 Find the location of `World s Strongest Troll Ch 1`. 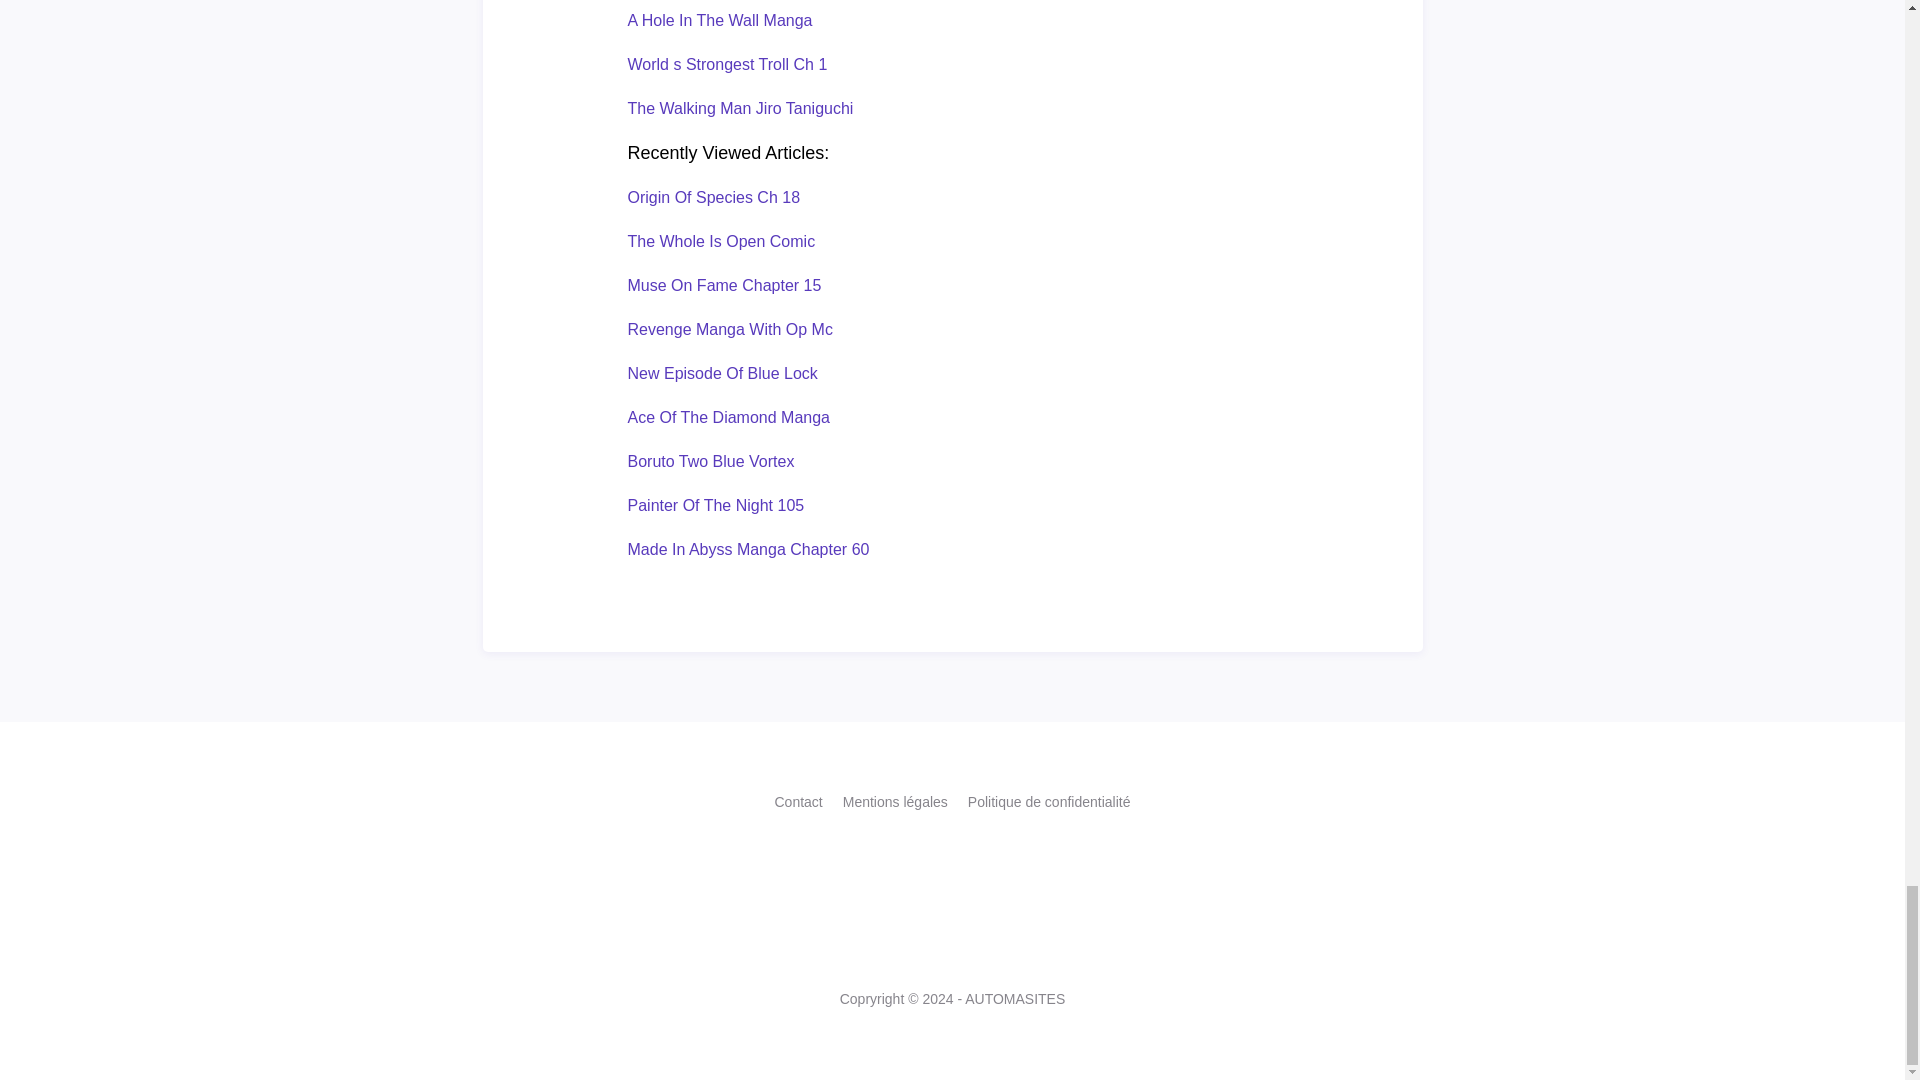

World s Strongest Troll Ch 1 is located at coordinates (727, 64).